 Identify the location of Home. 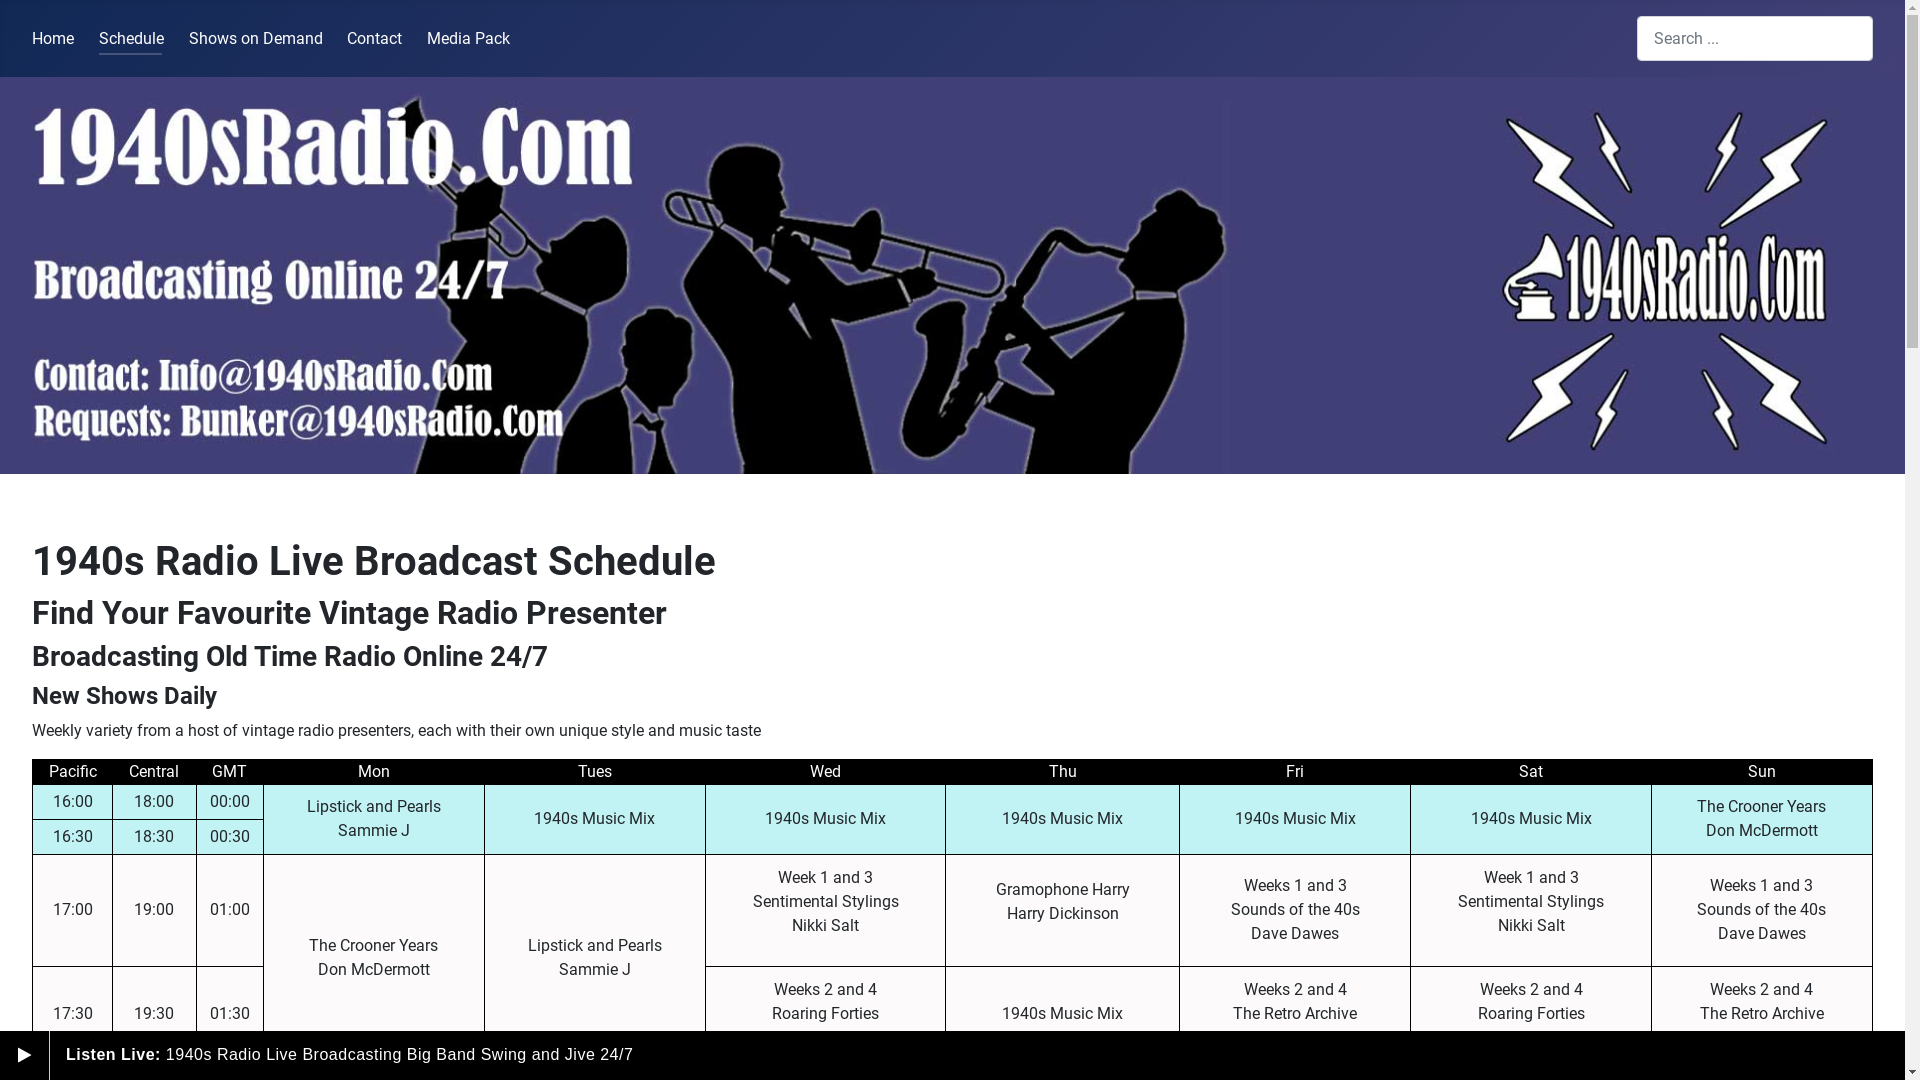
(53, 38).